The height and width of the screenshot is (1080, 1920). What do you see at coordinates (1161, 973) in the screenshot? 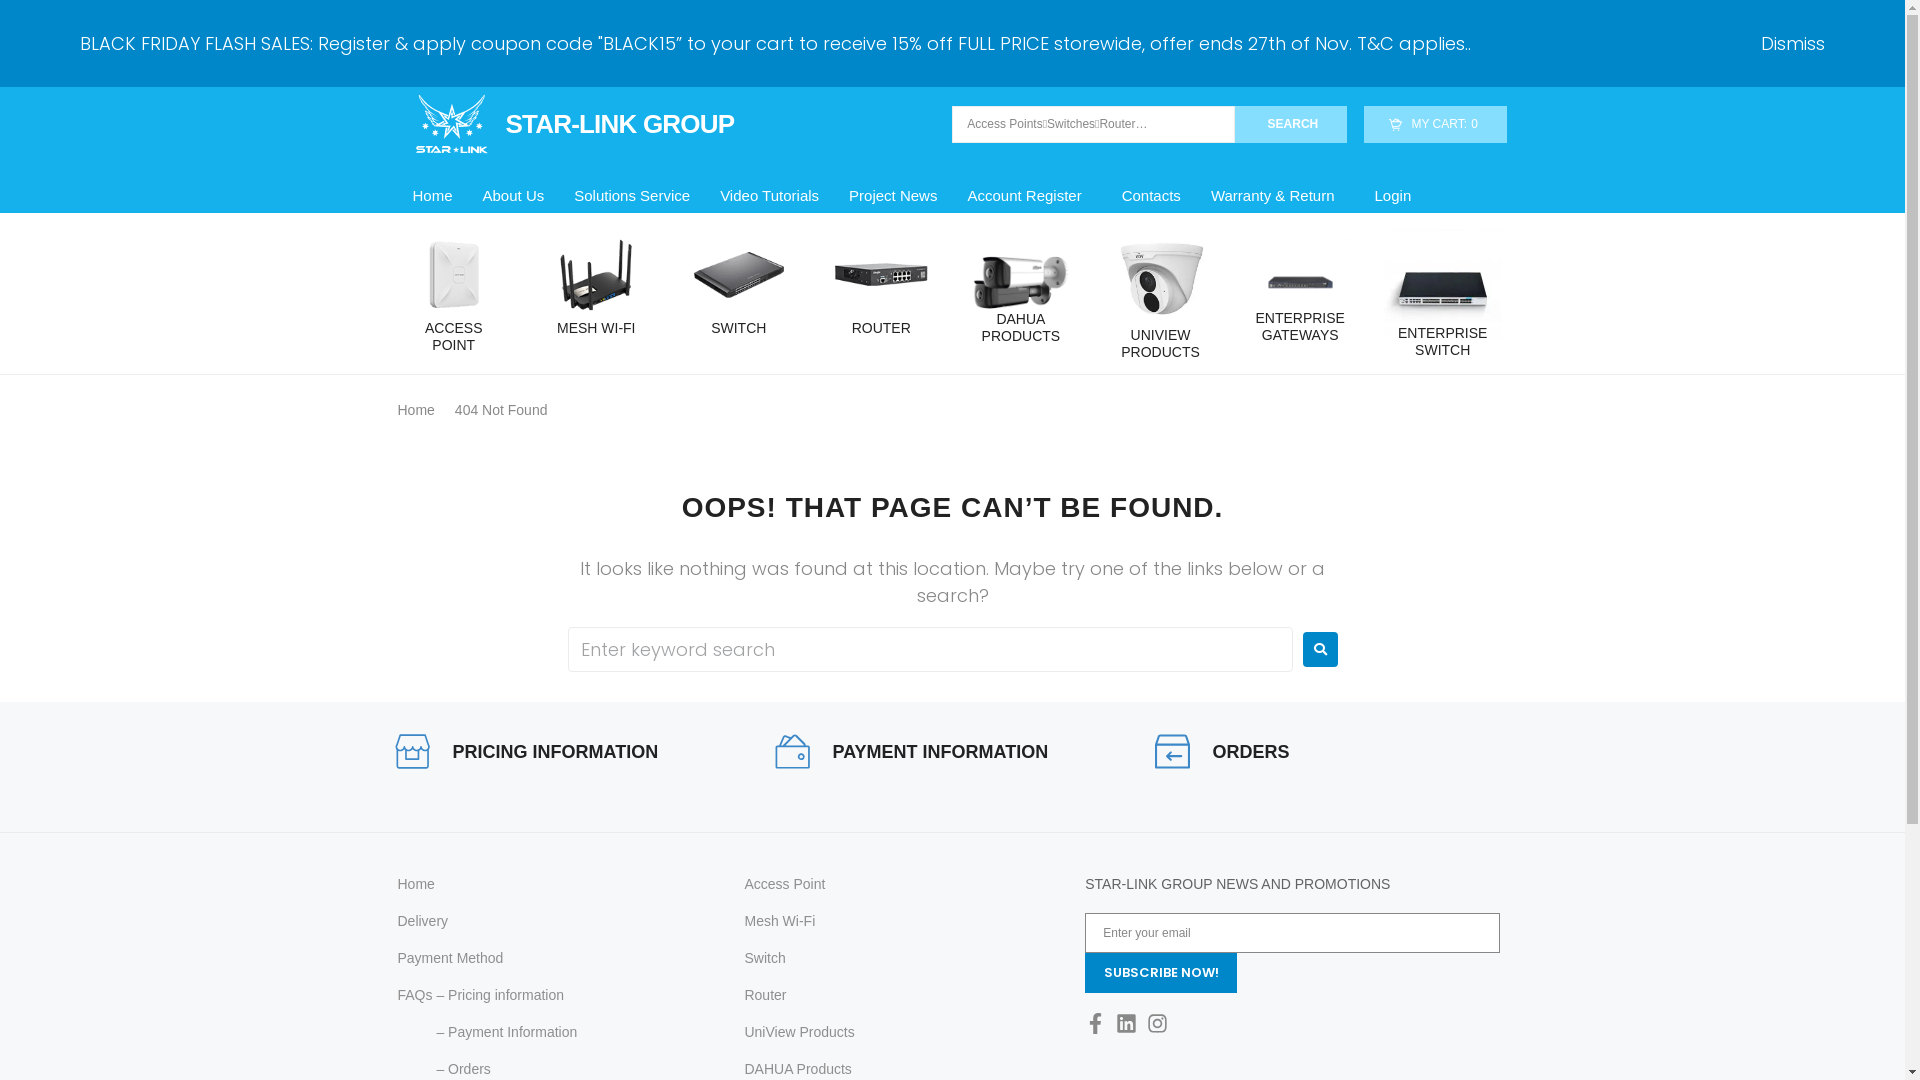
I see `SUBSCRIBE NOW!` at bounding box center [1161, 973].